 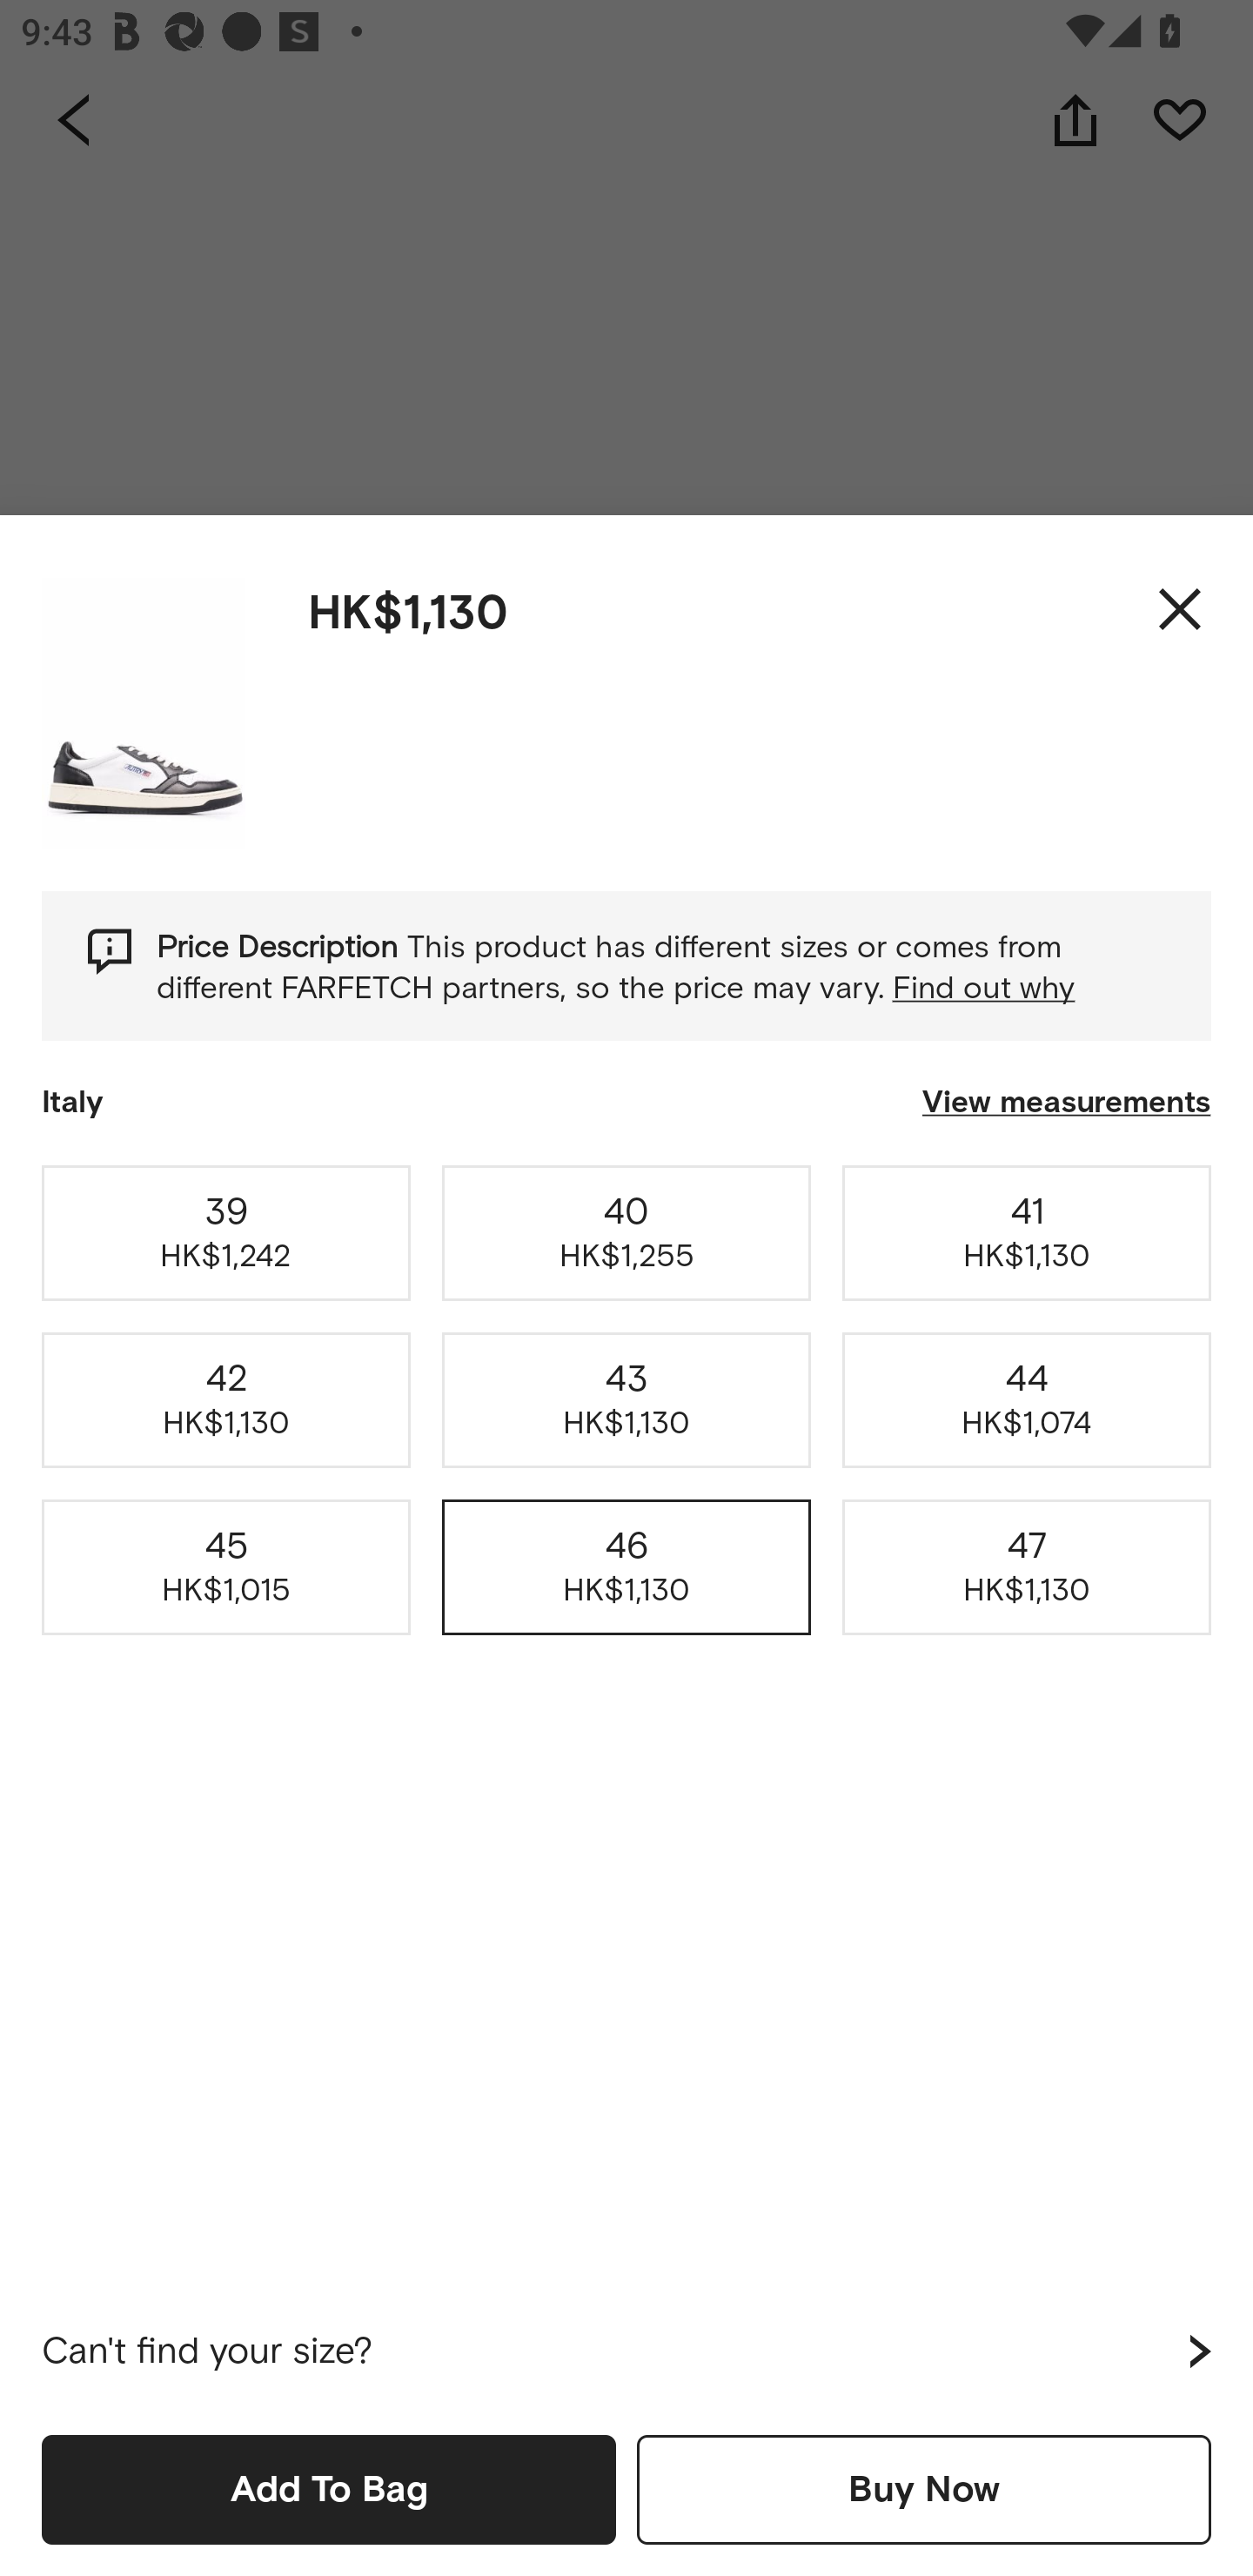 What do you see at coordinates (626, 1399) in the screenshot?
I see `43 HK$1,130` at bounding box center [626, 1399].